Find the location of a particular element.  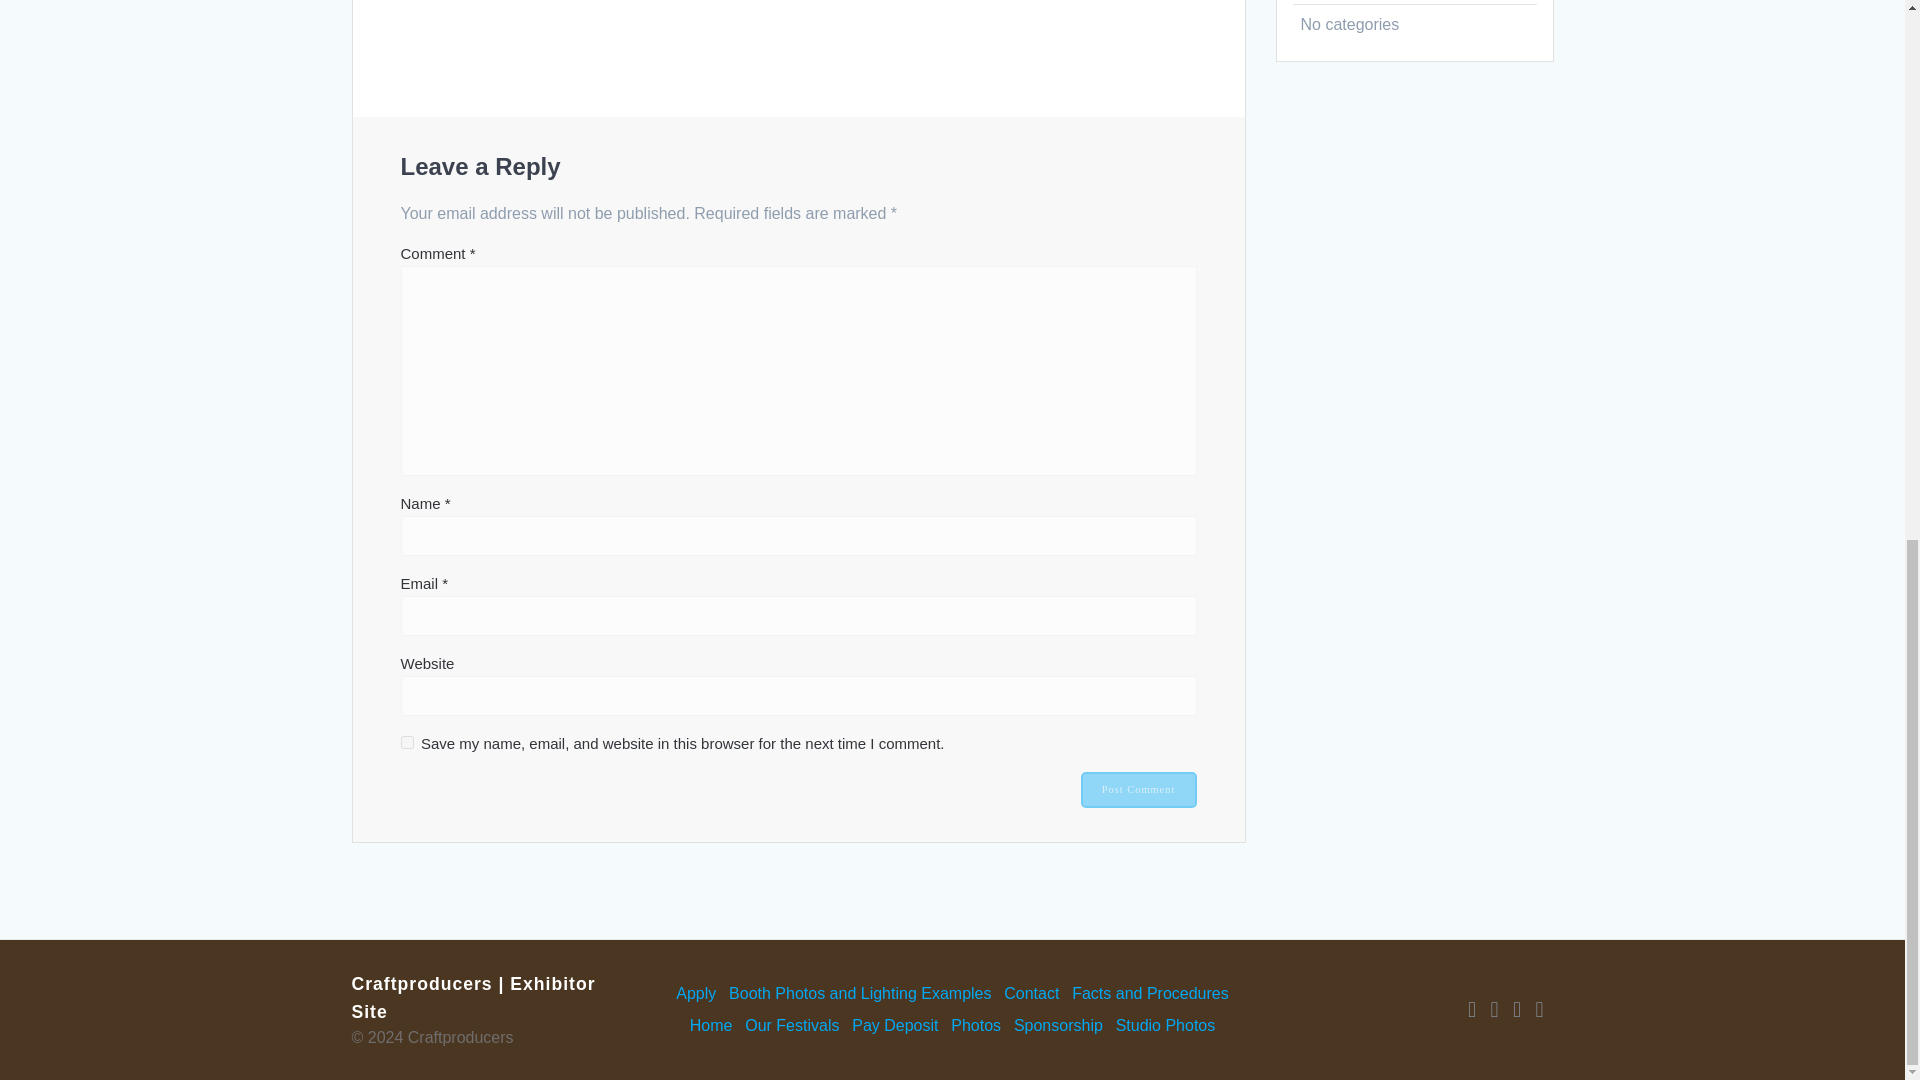

Sponsorship is located at coordinates (1058, 1026).